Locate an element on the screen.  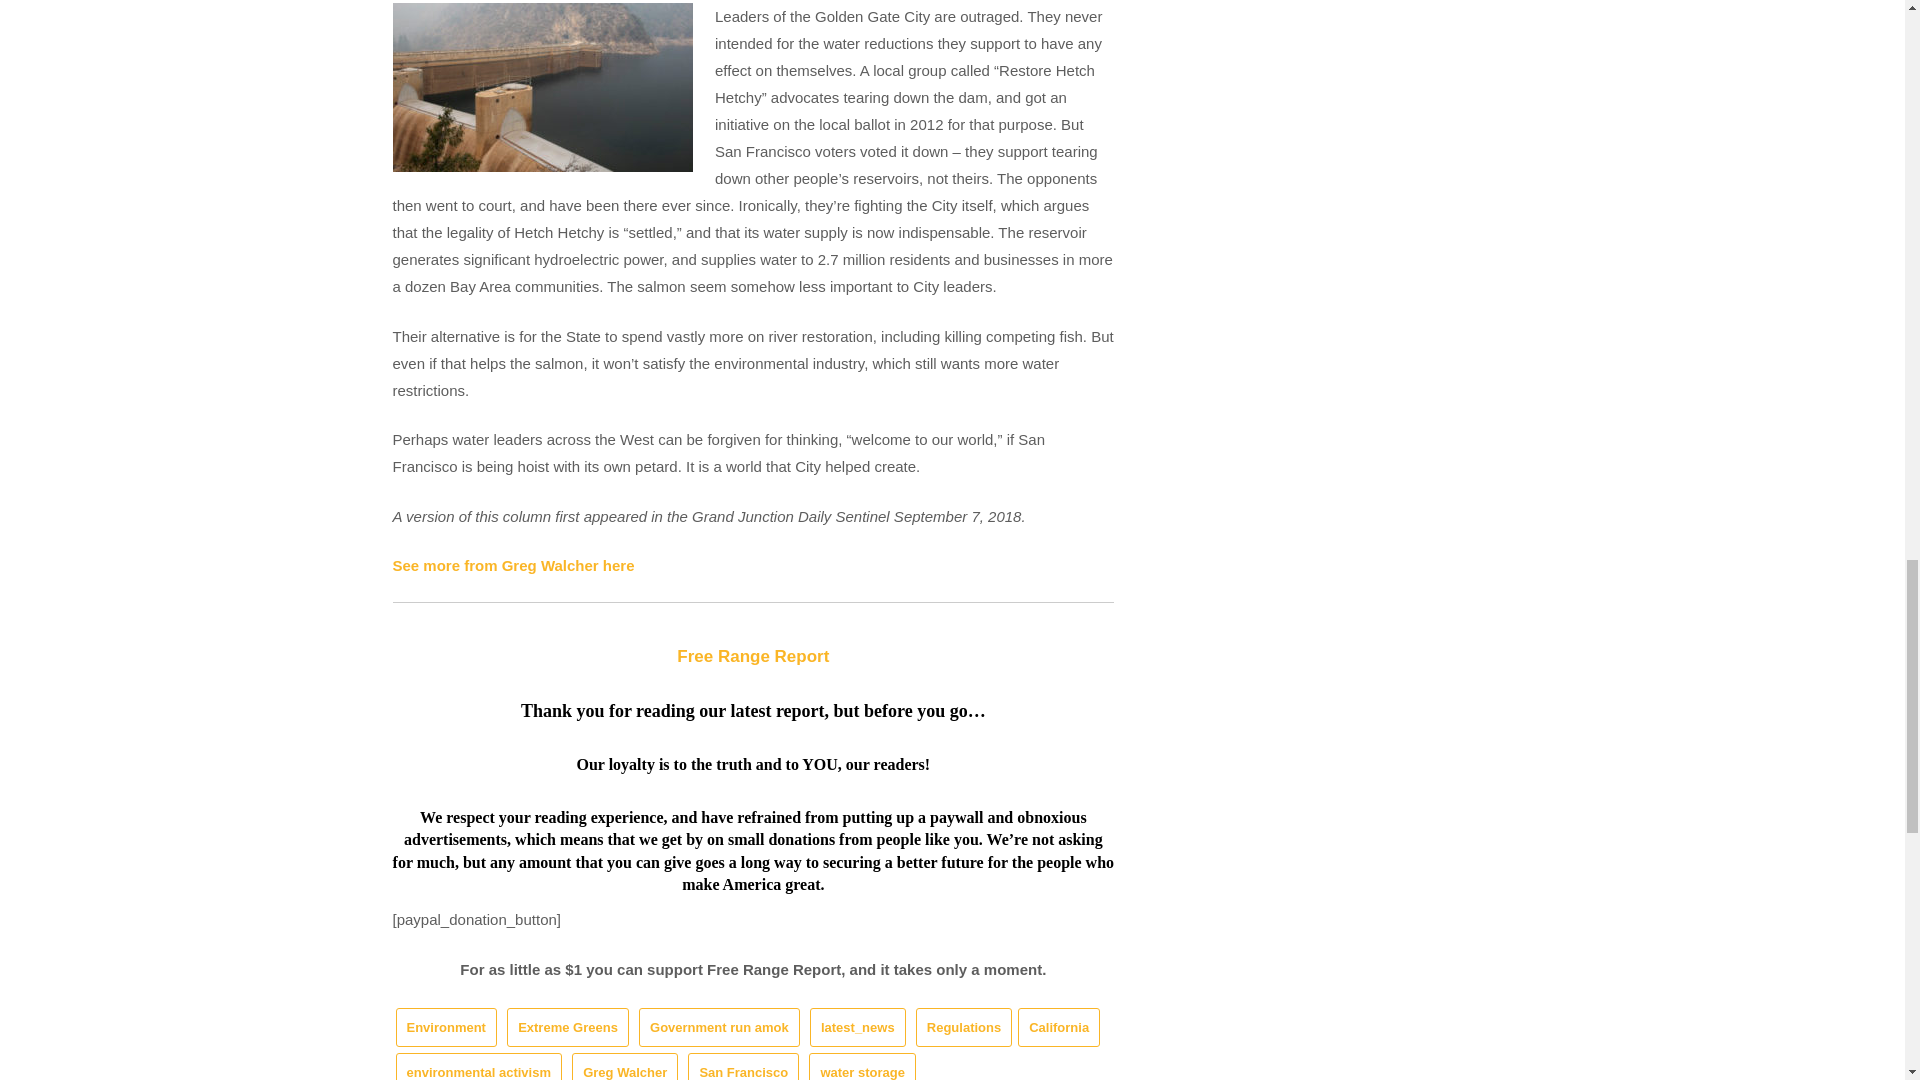
Greg Walcher is located at coordinates (624, 1066).